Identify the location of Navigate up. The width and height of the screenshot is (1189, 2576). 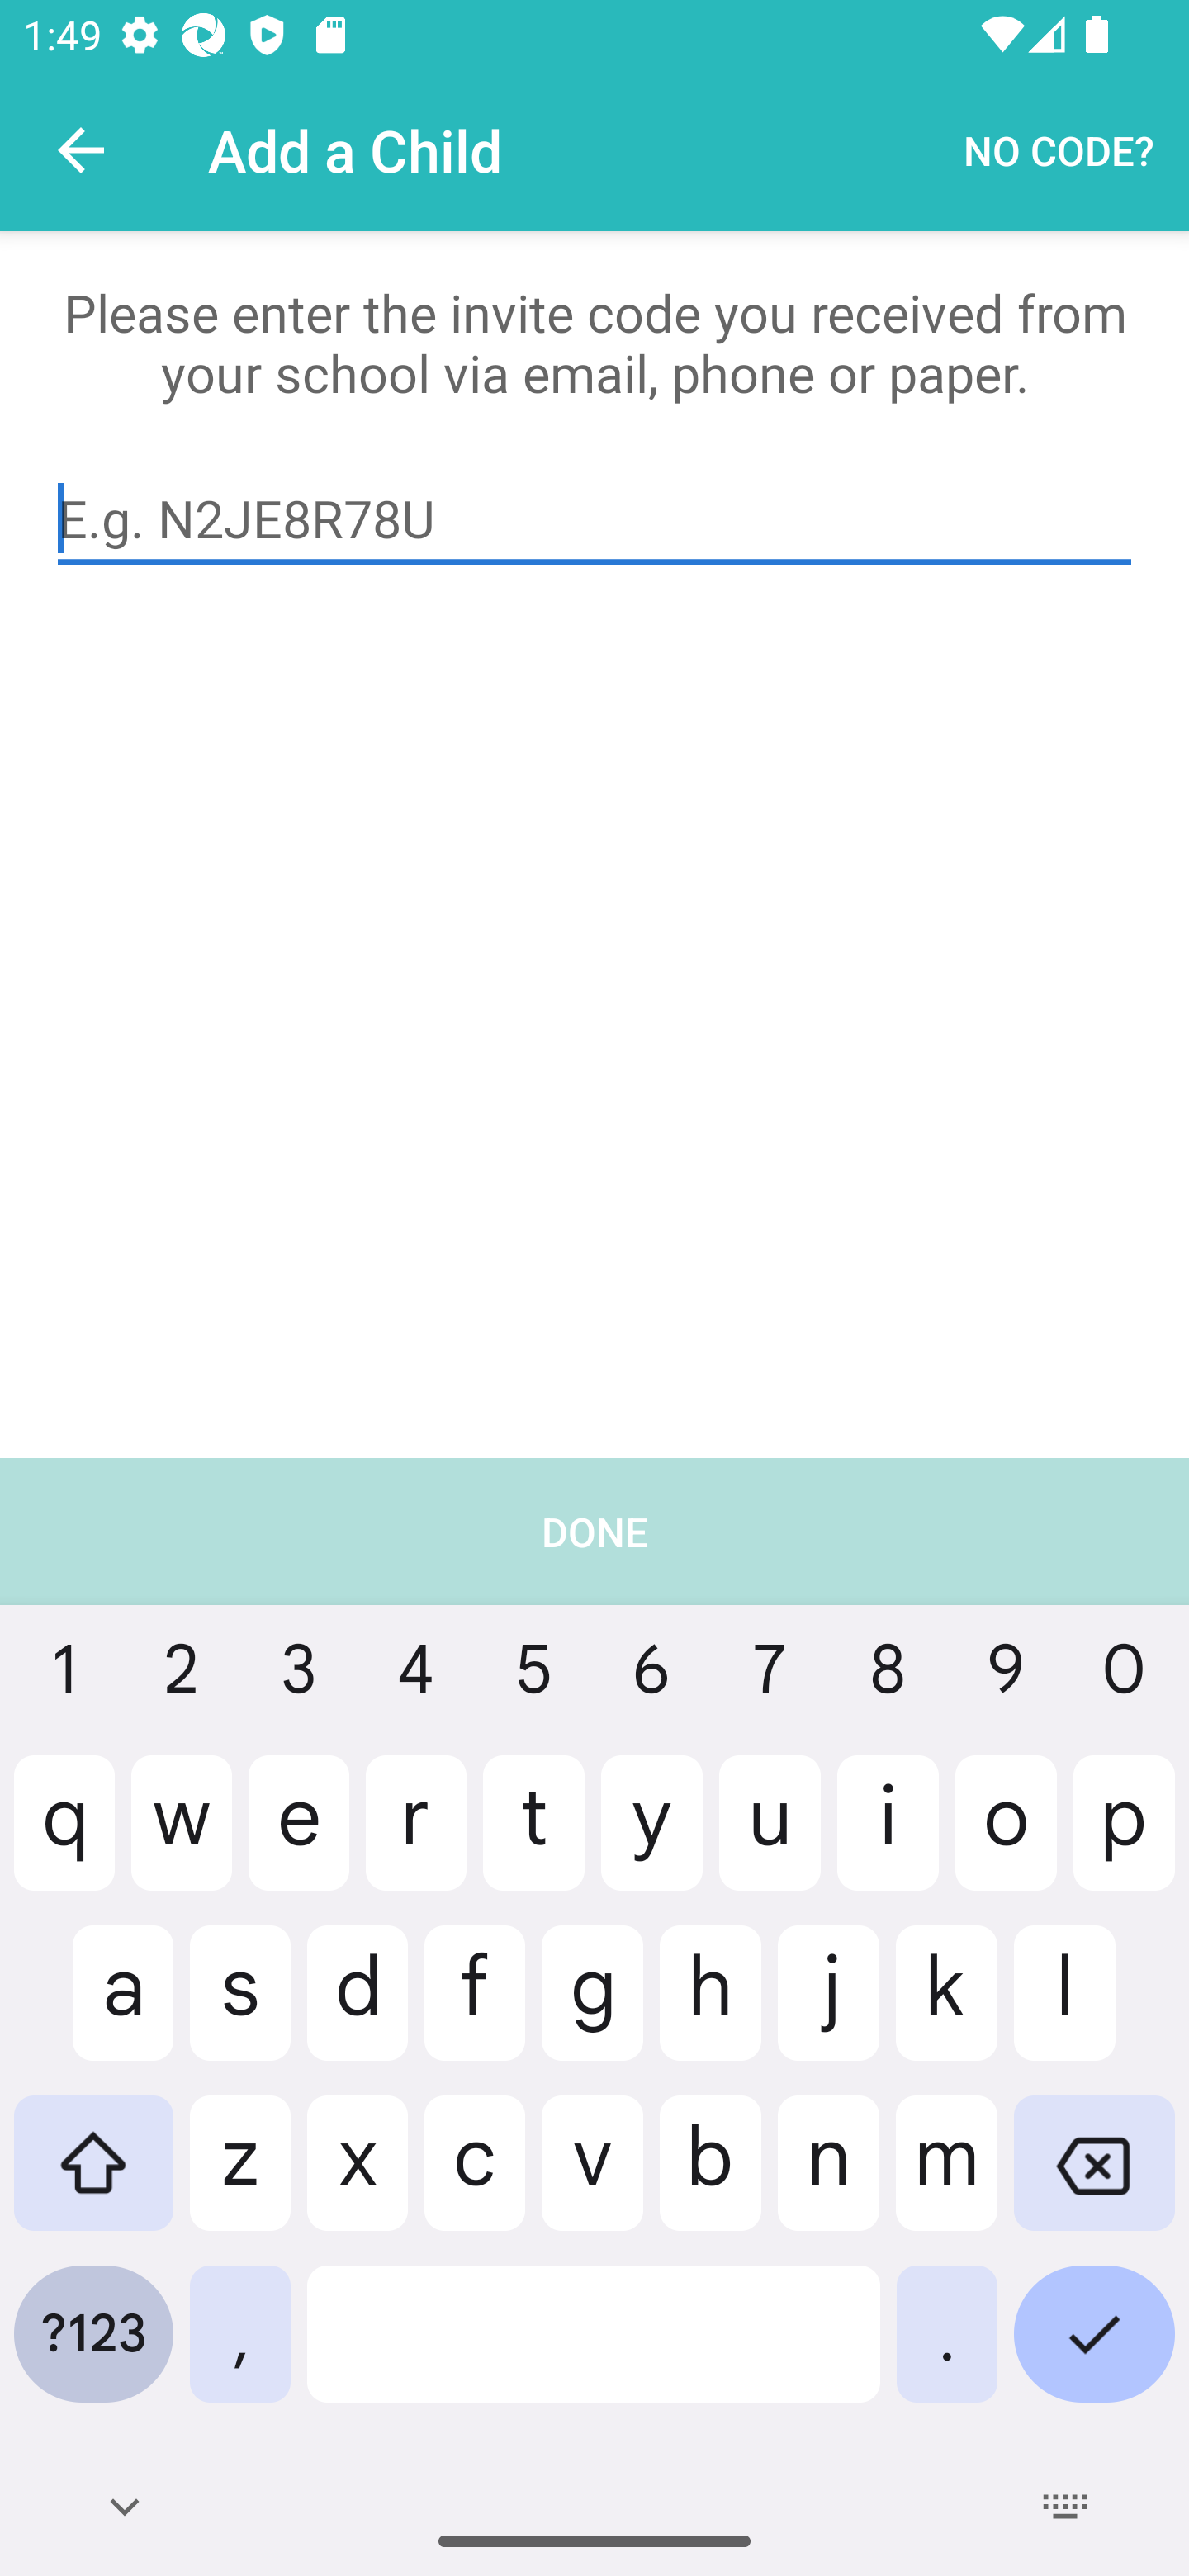
(81, 150).